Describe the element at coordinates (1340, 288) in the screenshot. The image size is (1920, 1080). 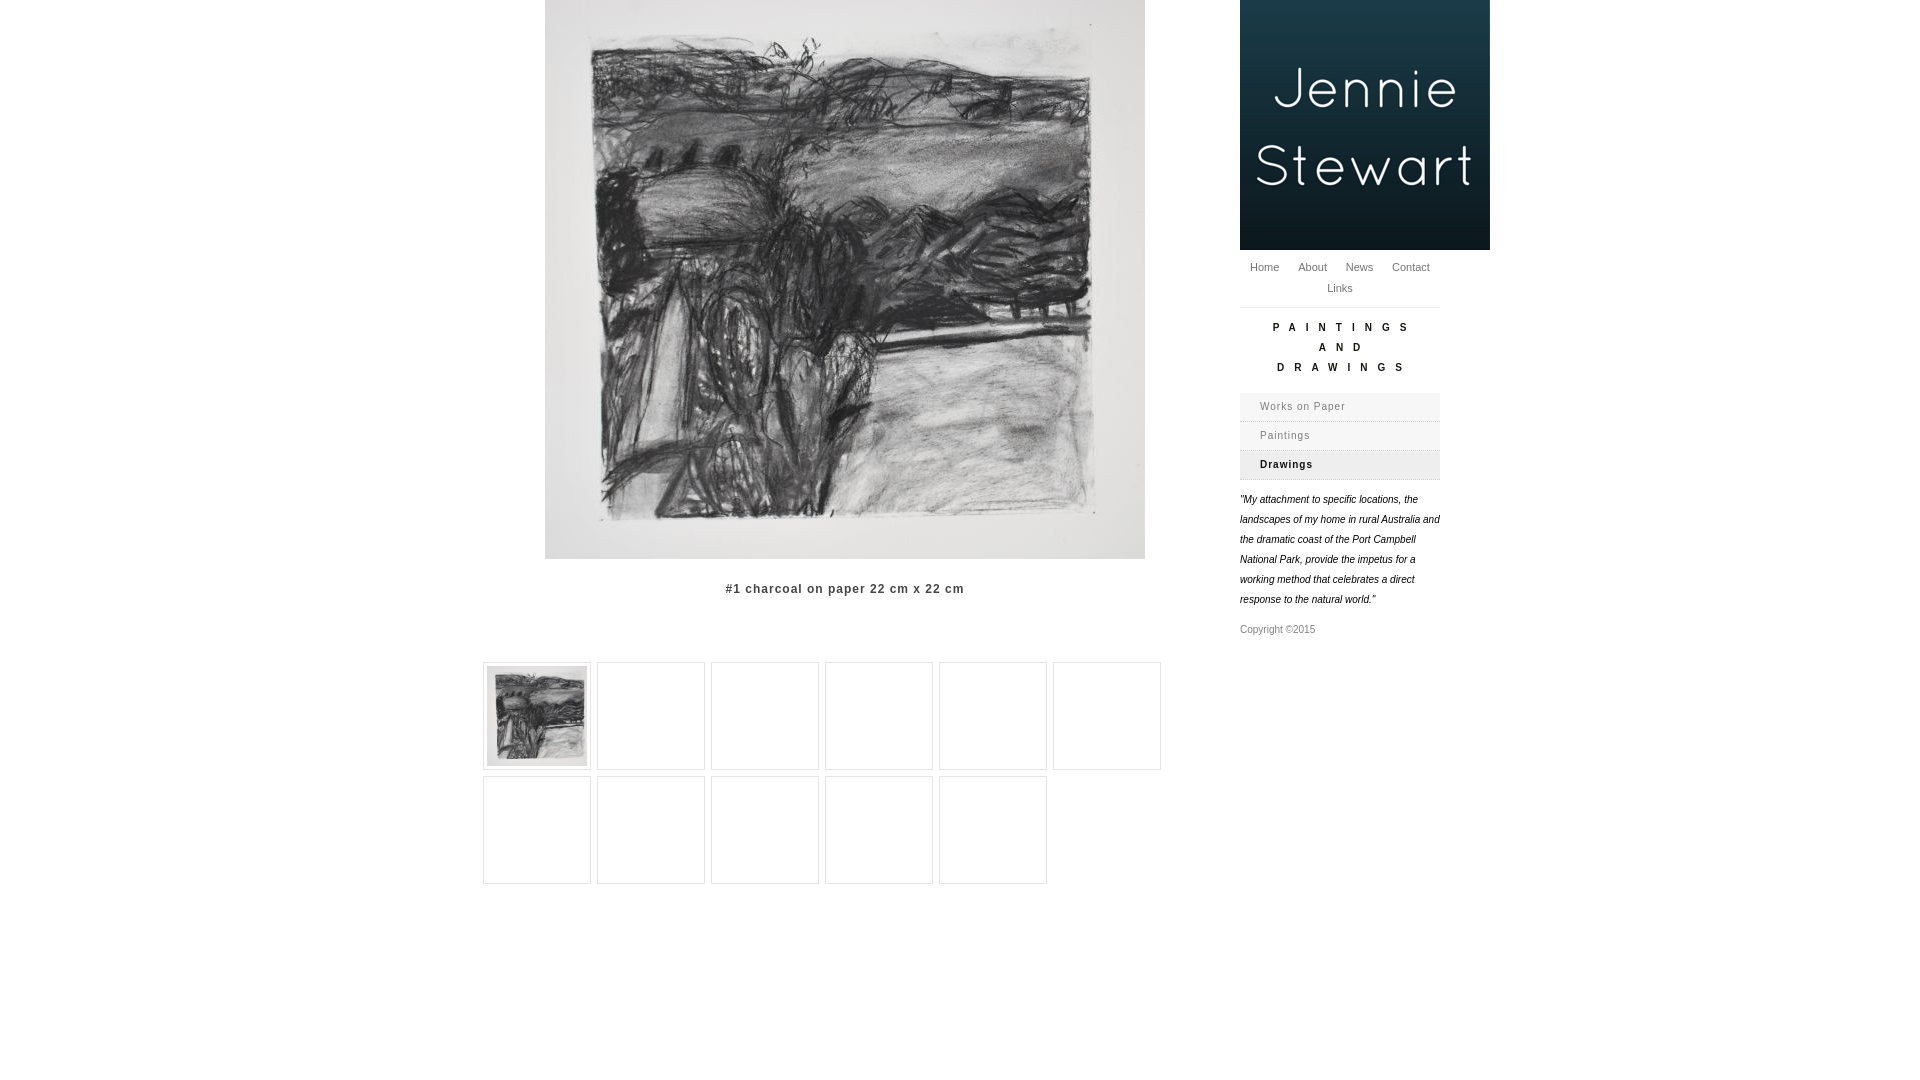
I see `Links` at that location.